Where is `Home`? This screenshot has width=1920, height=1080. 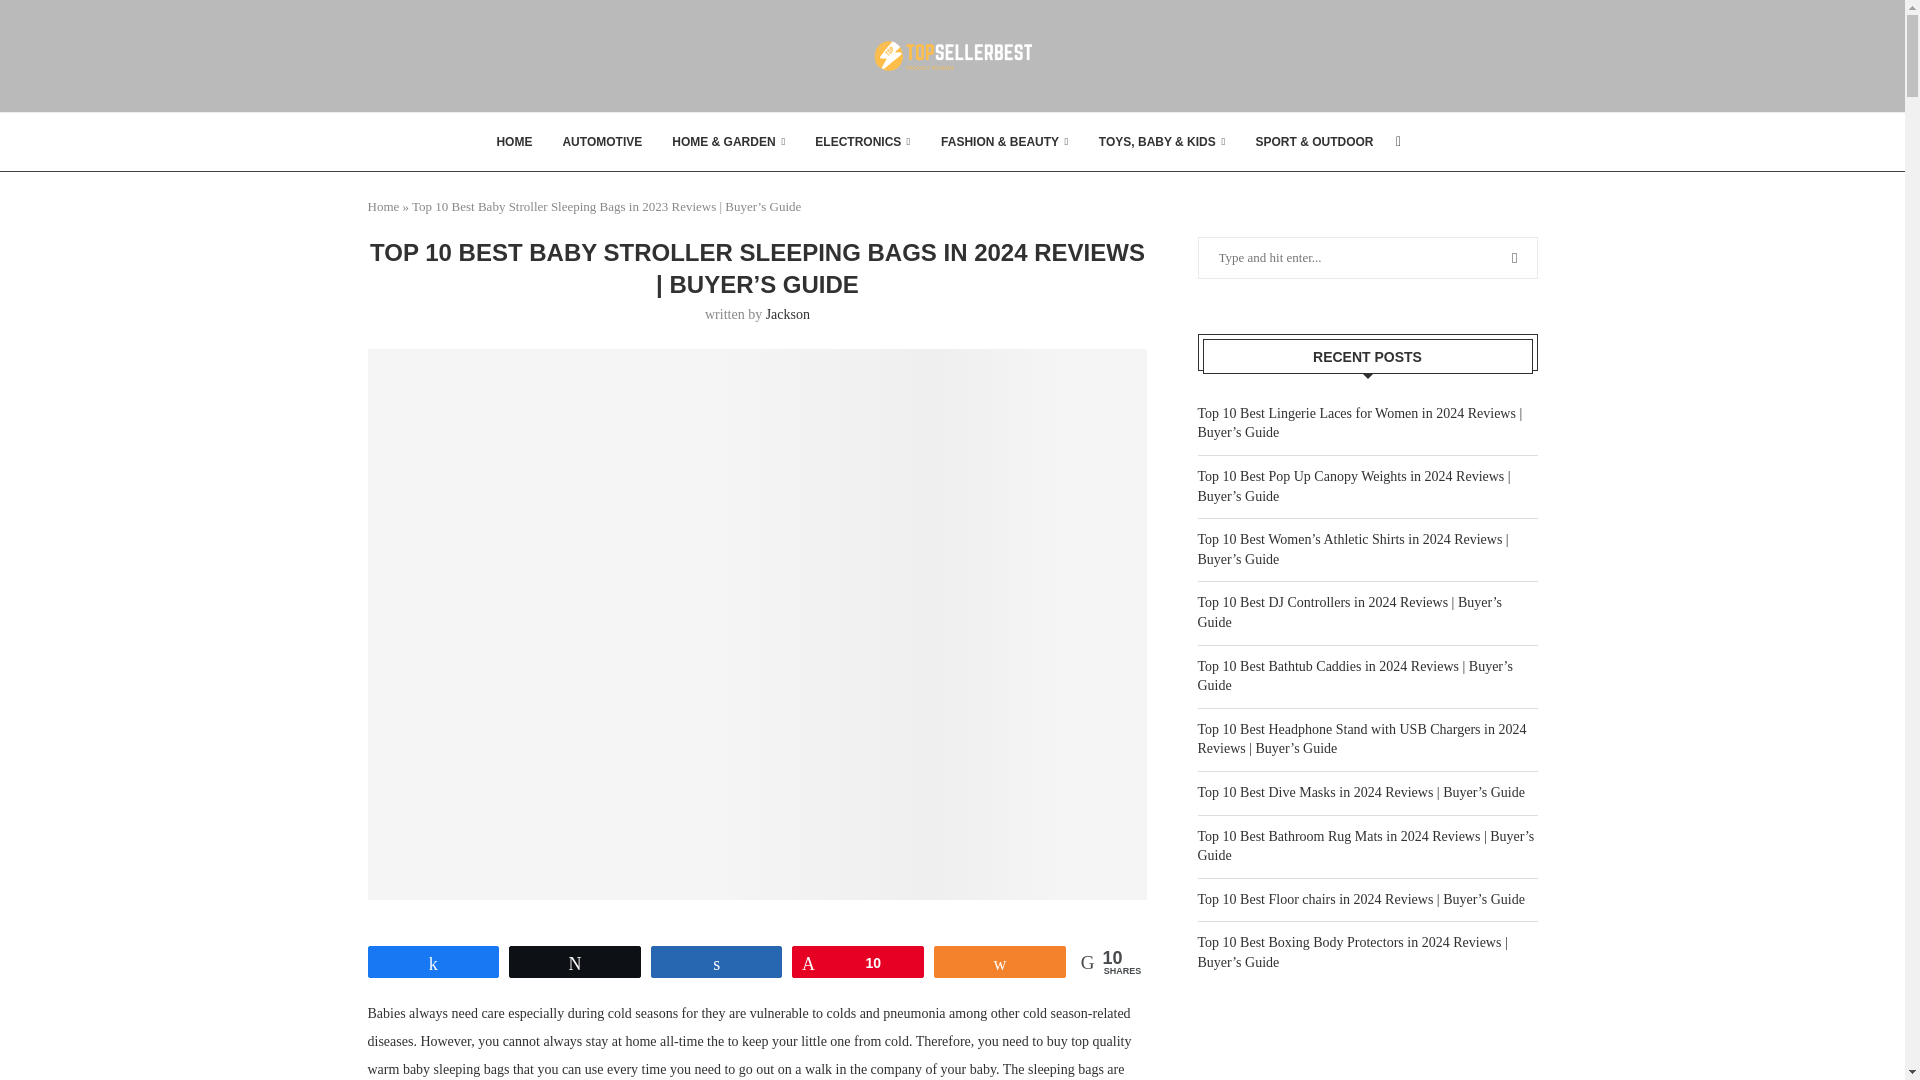
Home is located at coordinates (384, 206).